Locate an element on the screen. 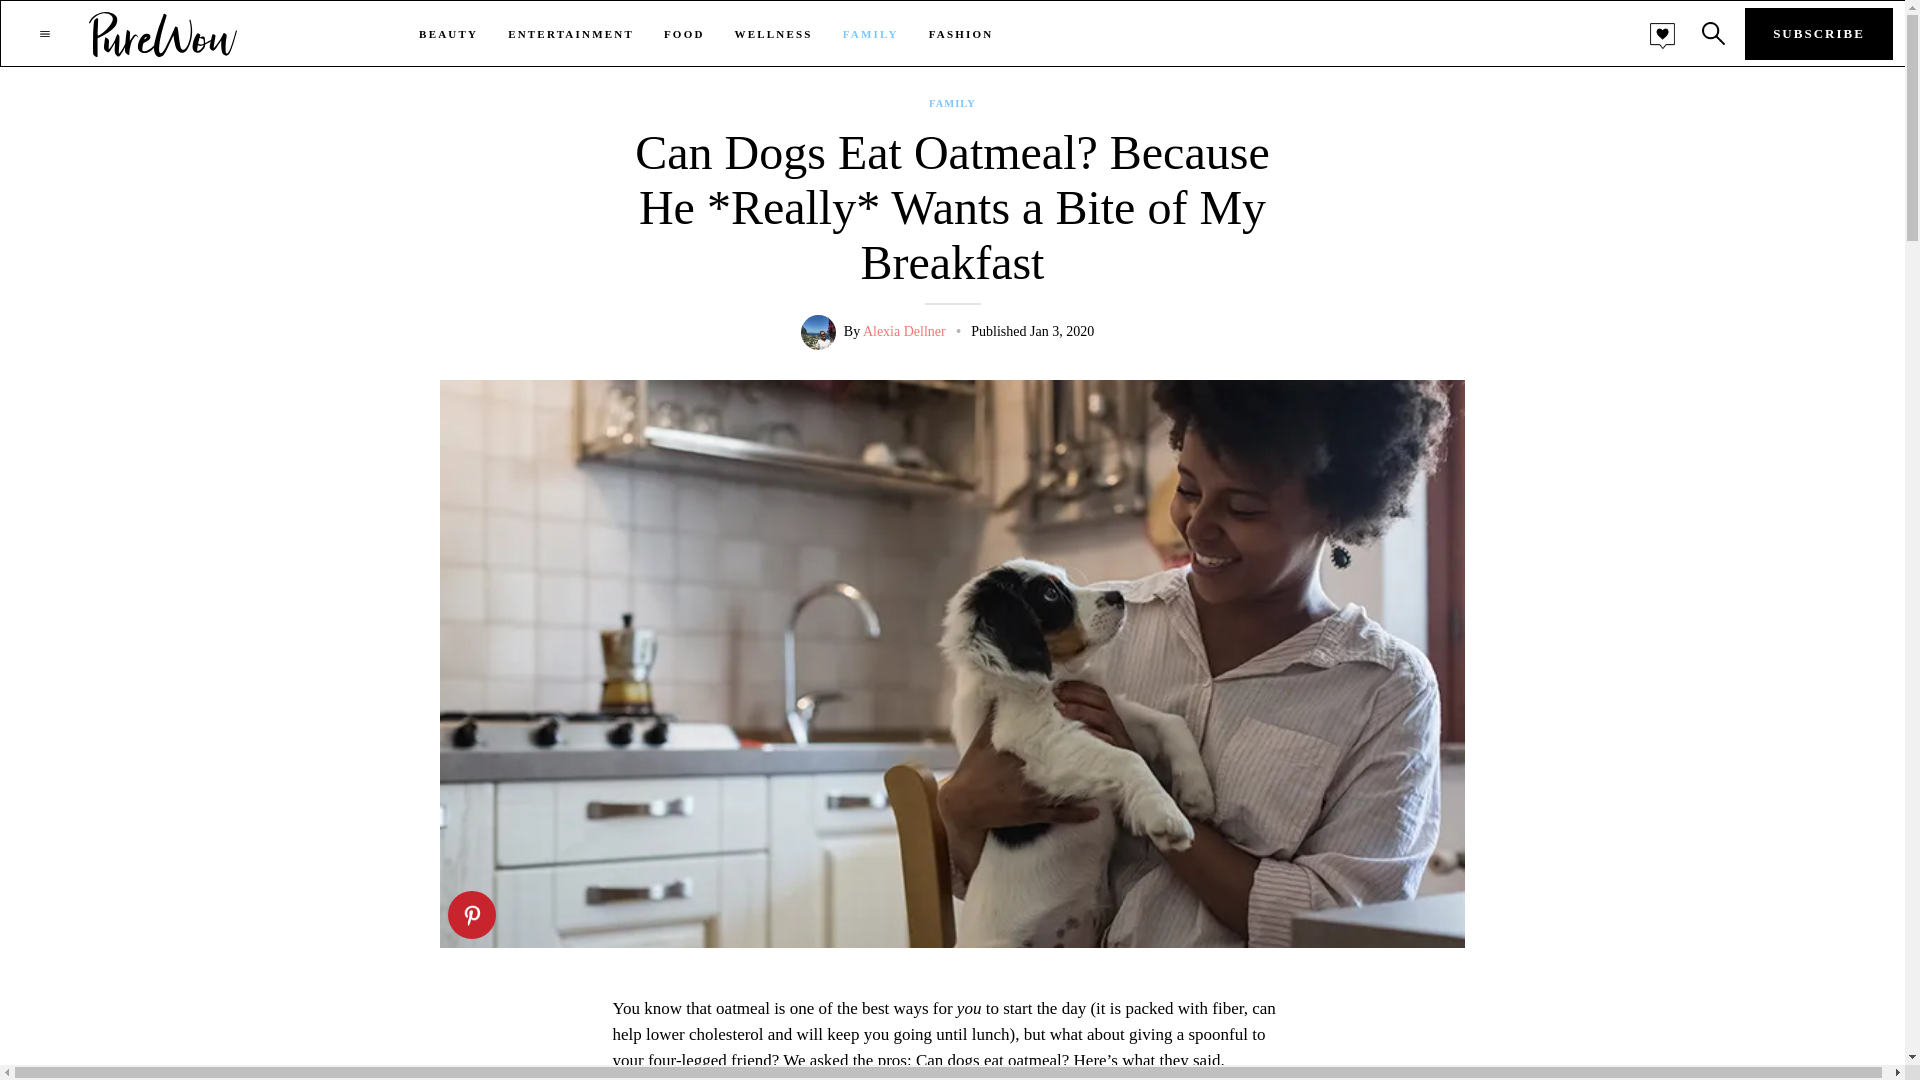 The height and width of the screenshot is (1080, 1920). FAMILY is located at coordinates (952, 104).